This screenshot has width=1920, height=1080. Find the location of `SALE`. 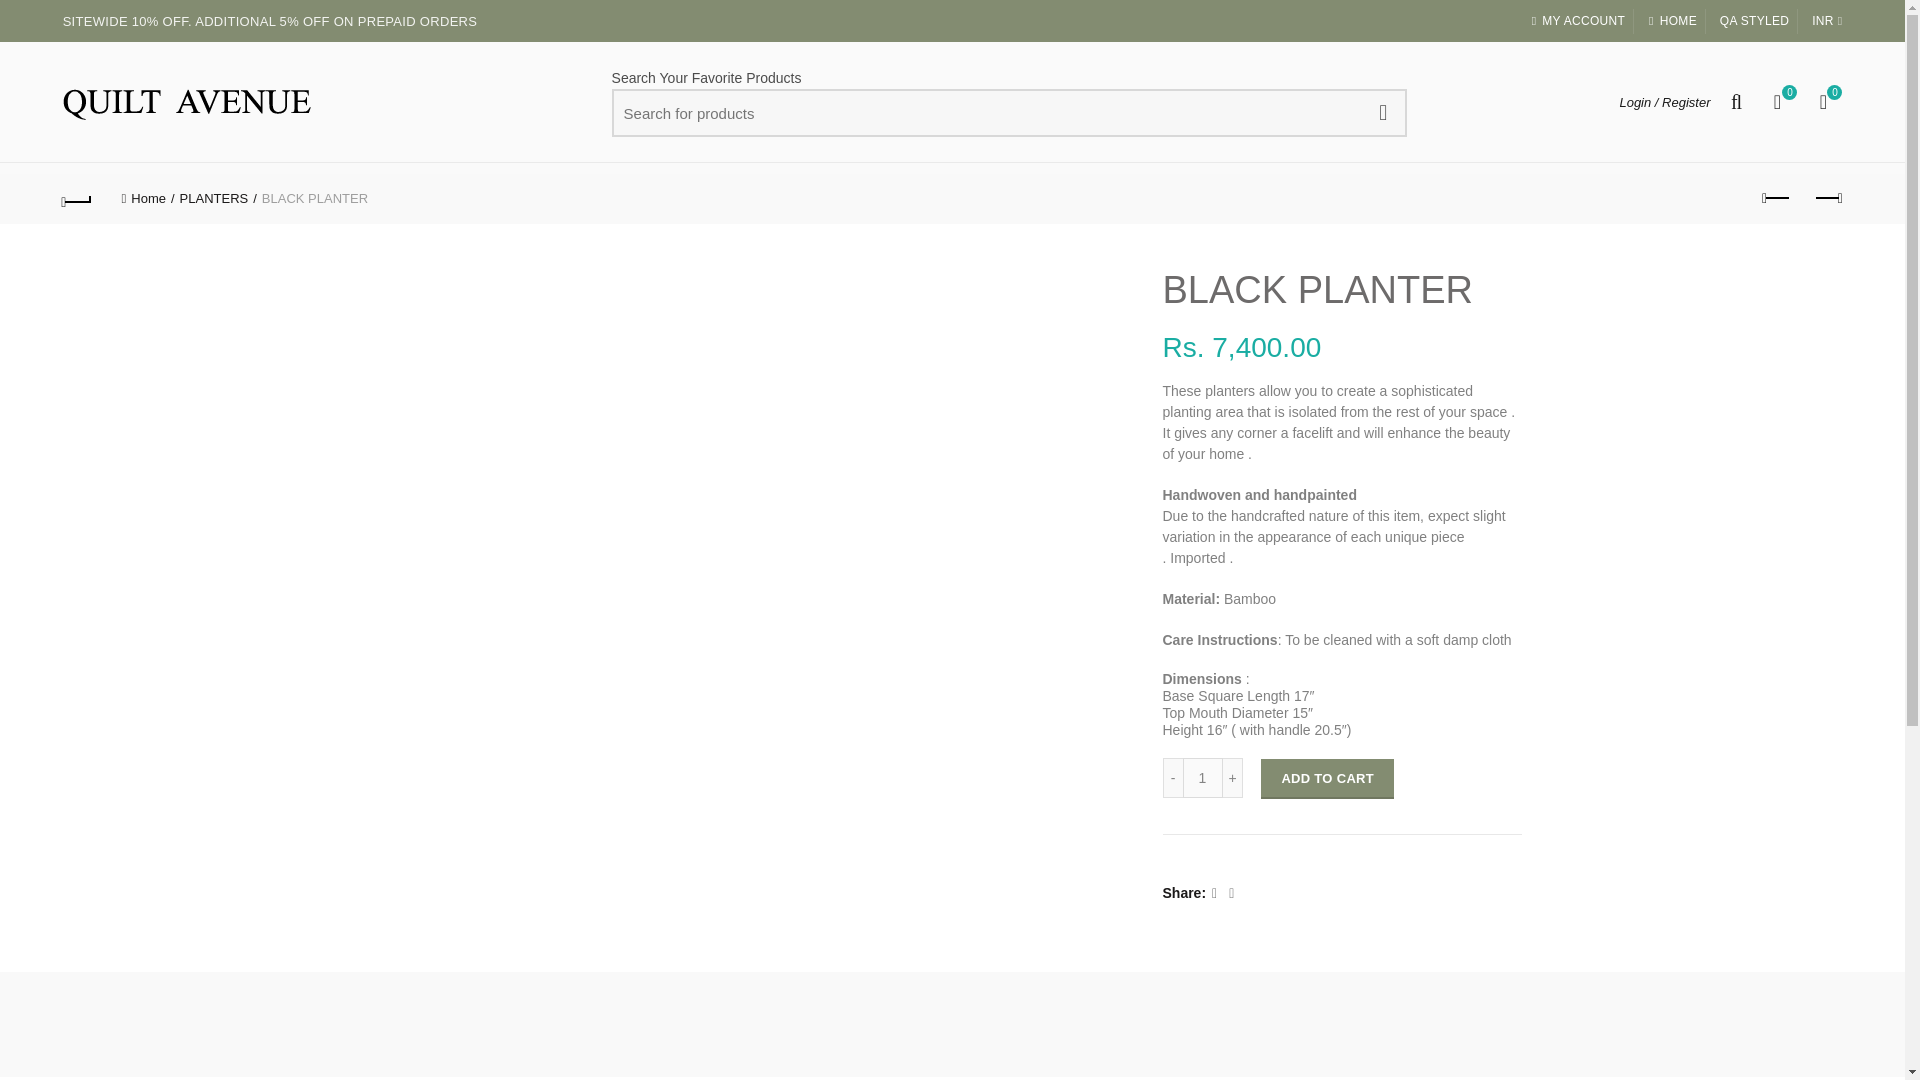

SALE is located at coordinates (1776, 102).